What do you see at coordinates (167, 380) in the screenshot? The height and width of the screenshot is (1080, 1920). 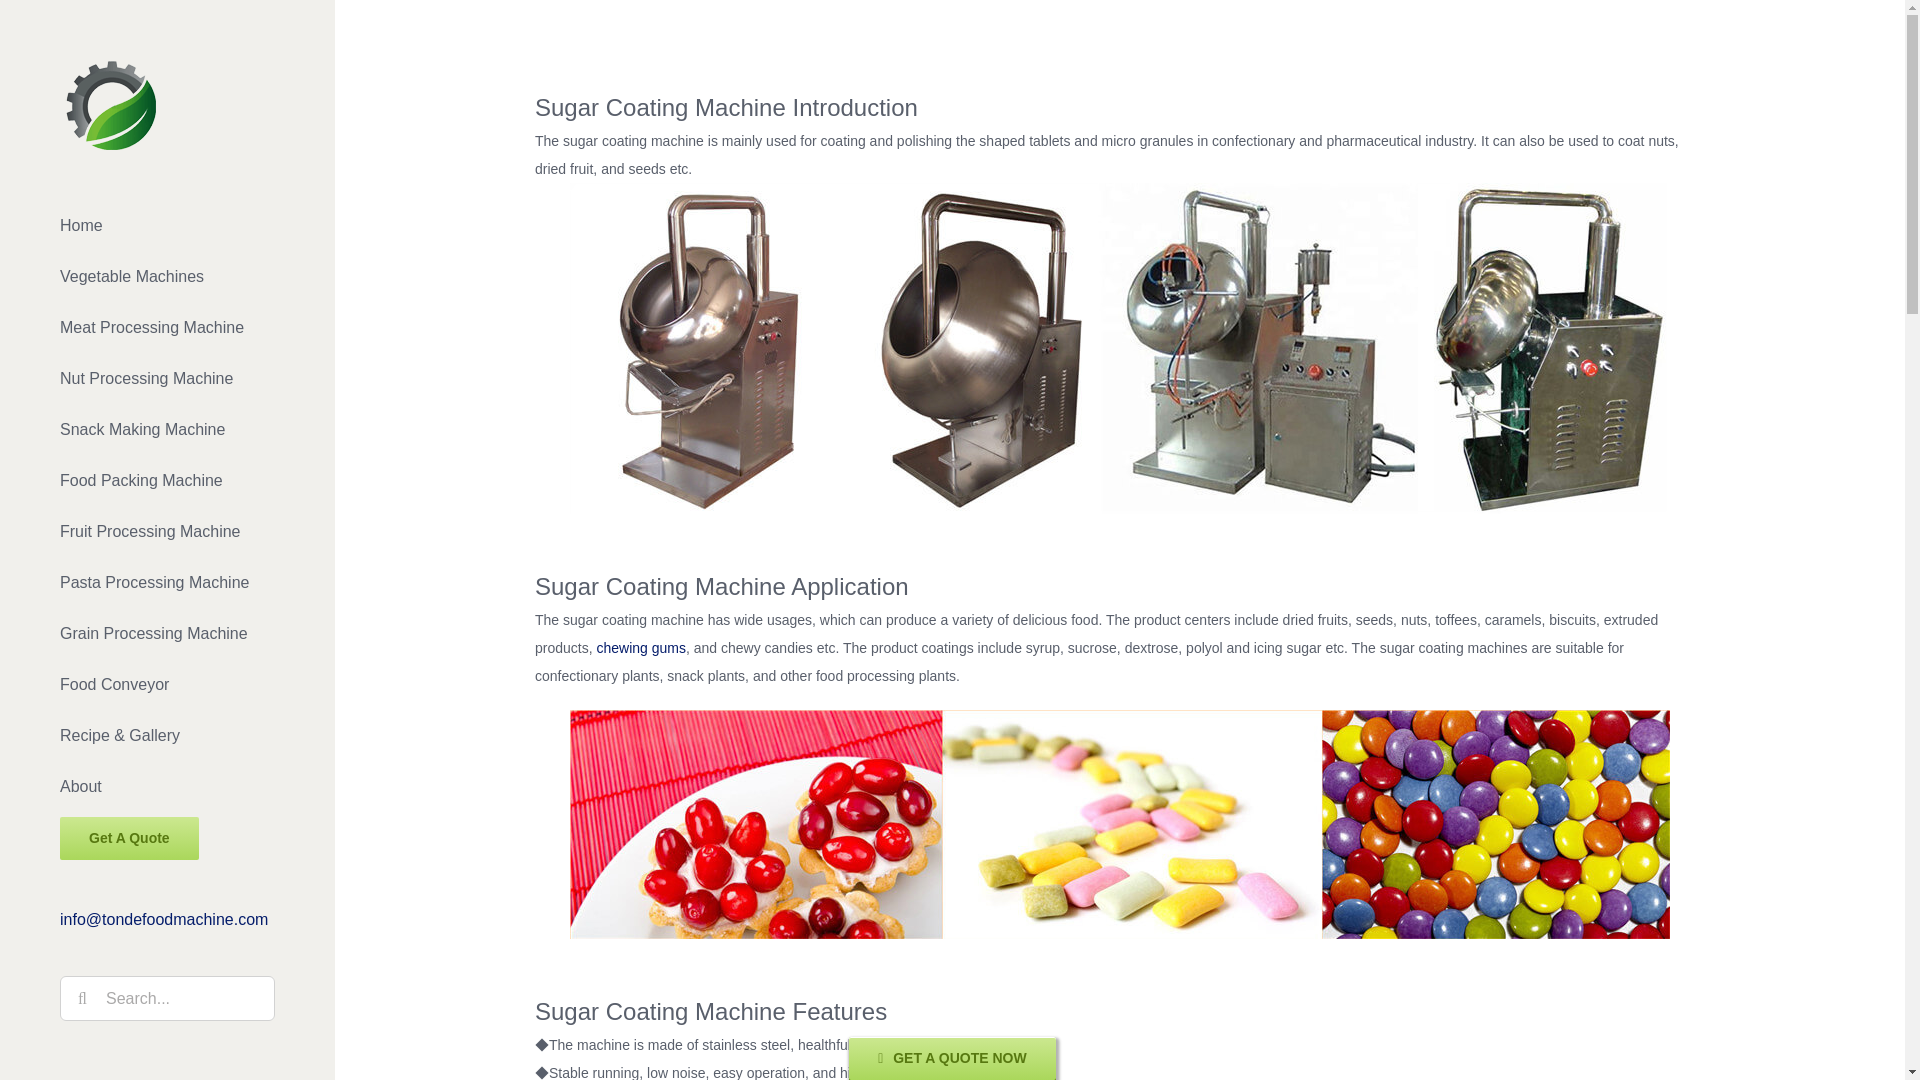 I see `Nut Processing Machine` at bounding box center [167, 380].